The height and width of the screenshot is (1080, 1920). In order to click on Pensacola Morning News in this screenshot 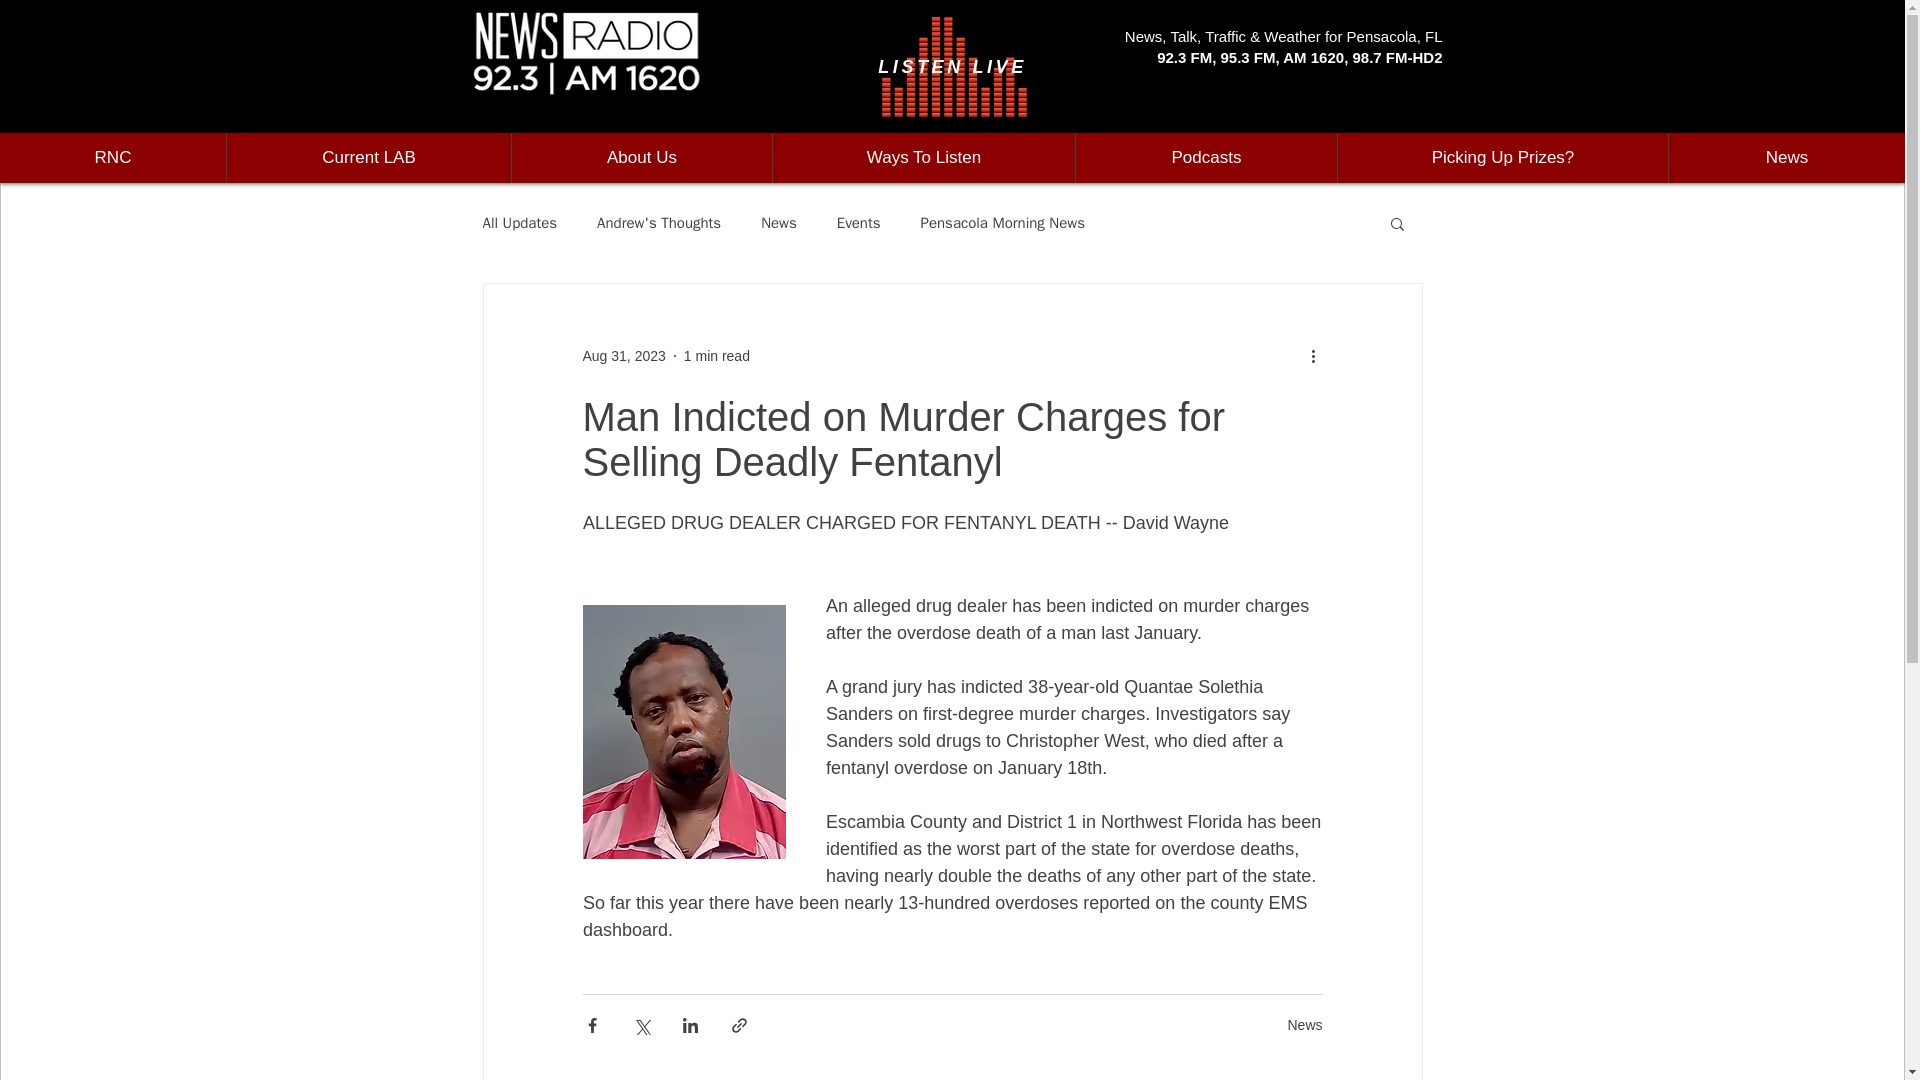, I will do `click(1002, 223)`.